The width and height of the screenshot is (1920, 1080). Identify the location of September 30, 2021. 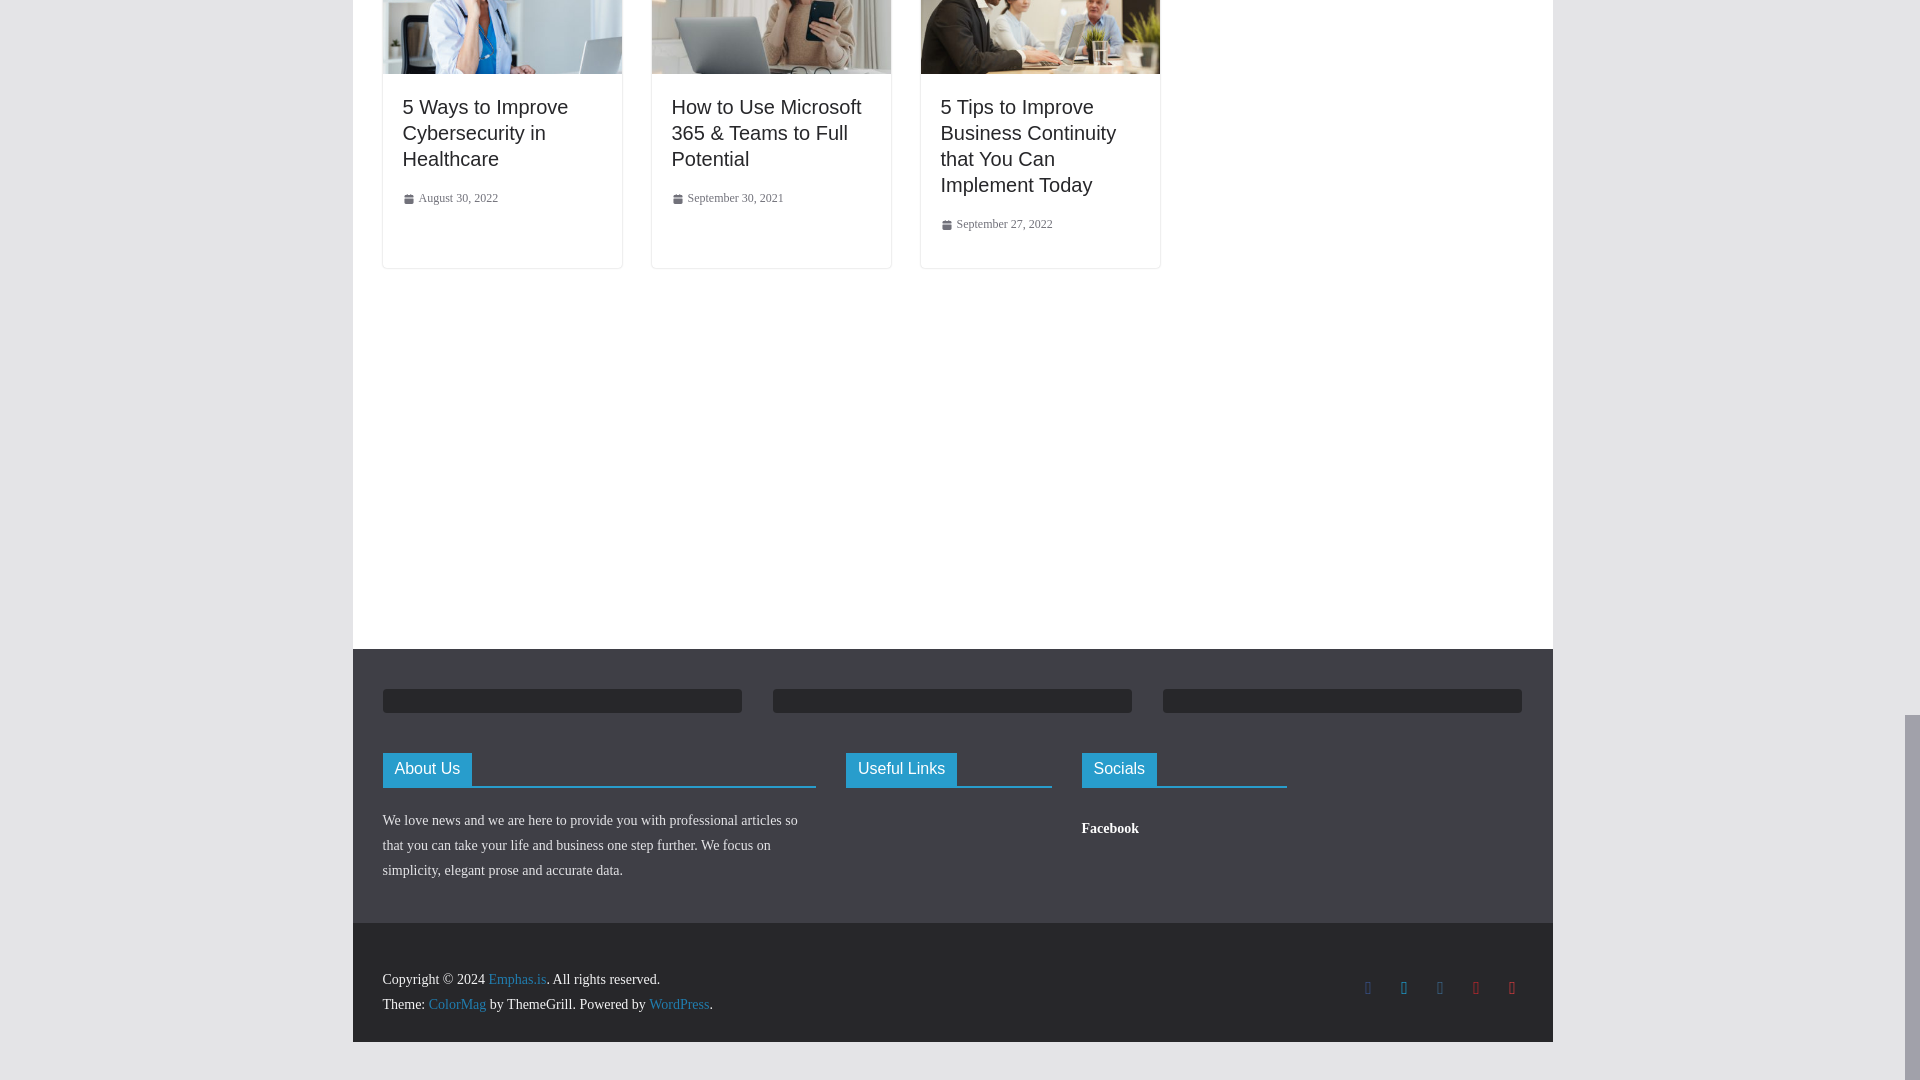
(728, 198).